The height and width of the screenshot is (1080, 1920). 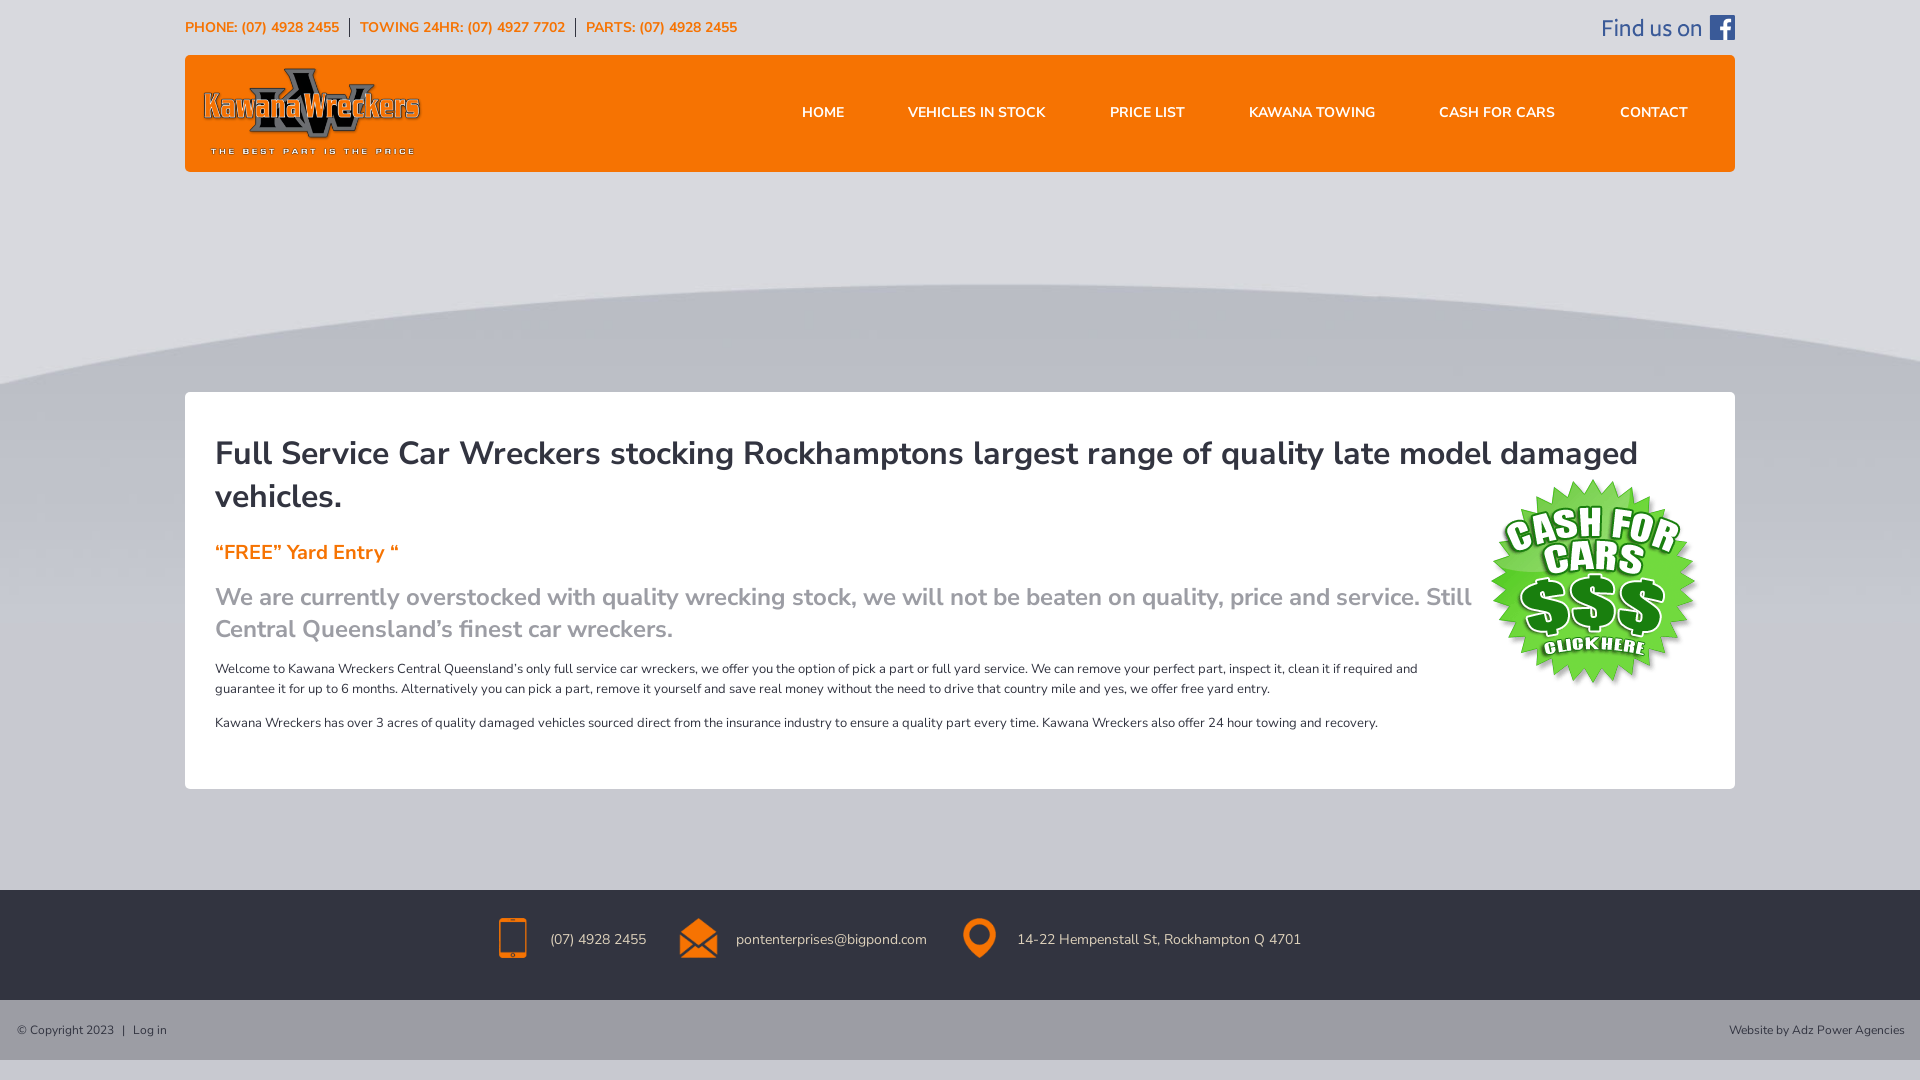 I want to click on pontenterprises@bigpond.com, so click(x=832, y=940).